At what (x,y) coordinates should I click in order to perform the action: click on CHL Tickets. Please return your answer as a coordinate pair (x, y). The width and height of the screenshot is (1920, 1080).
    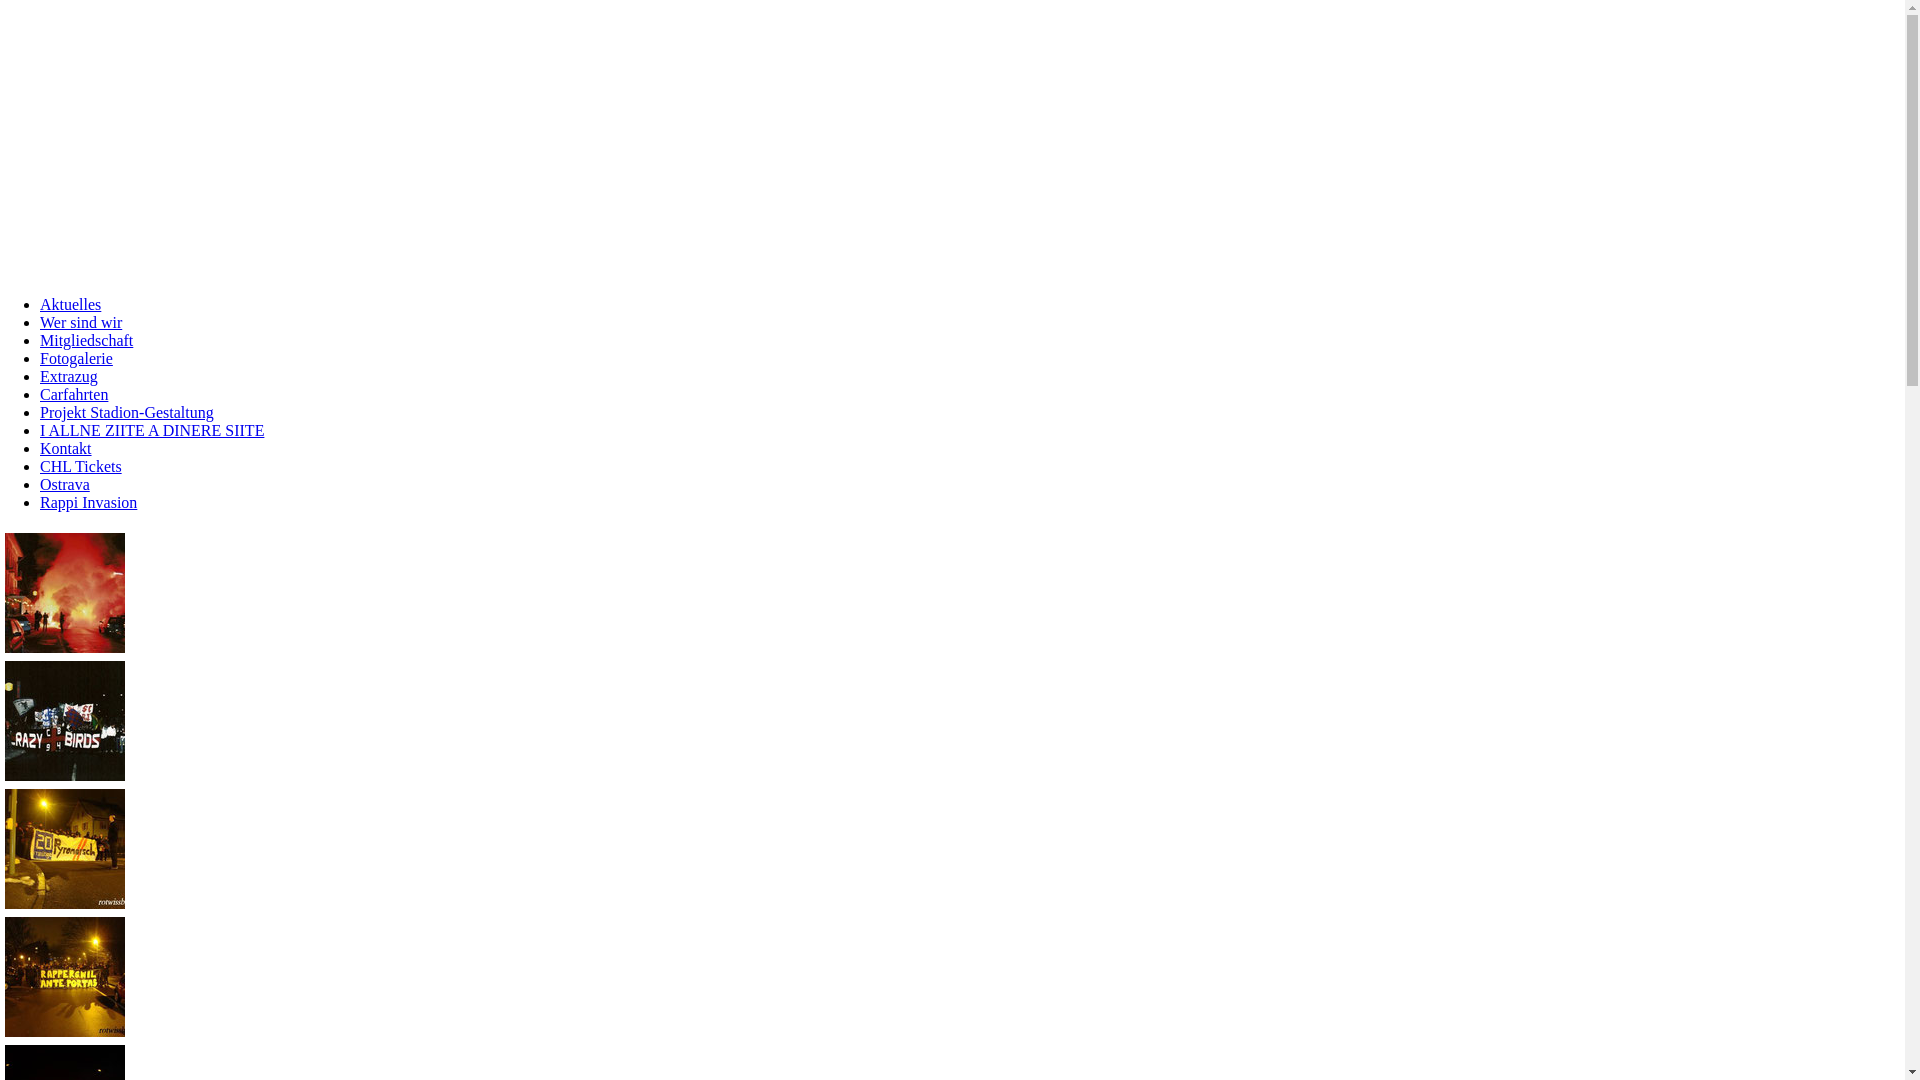
    Looking at the image, I should click on (81, 466).